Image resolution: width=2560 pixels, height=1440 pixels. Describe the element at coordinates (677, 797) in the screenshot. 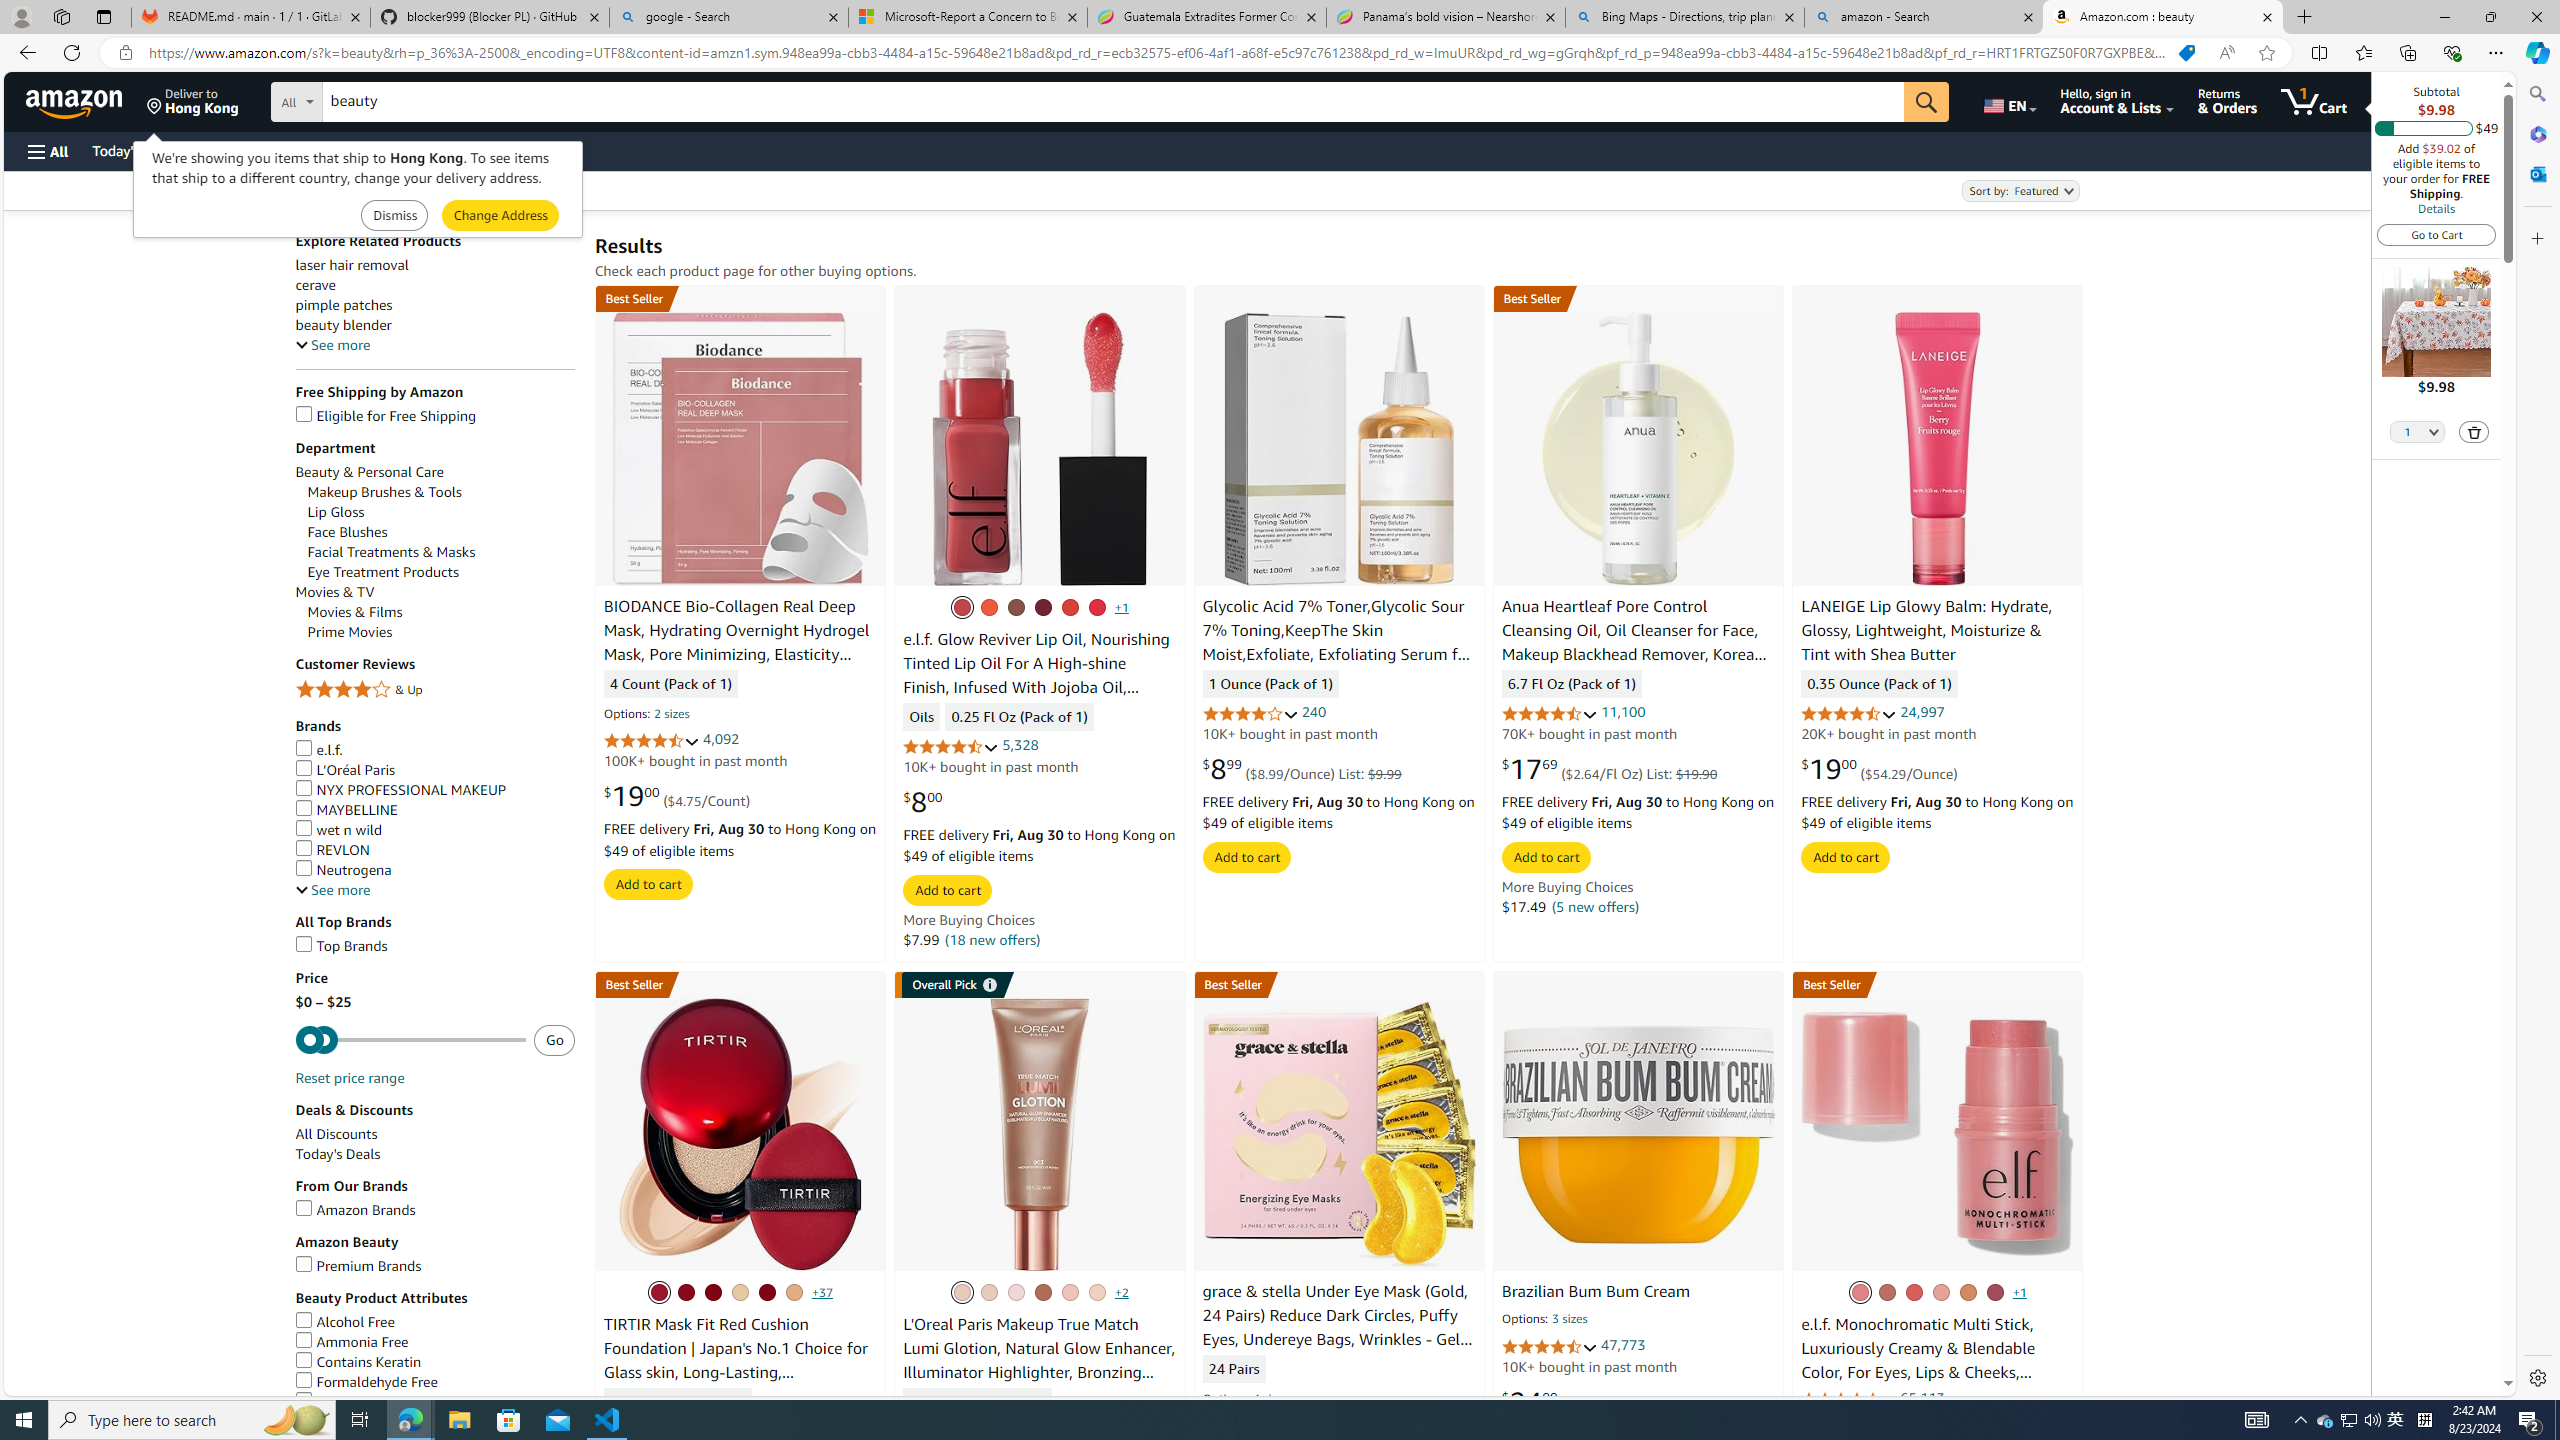

I see `$19.00 ( $4.75 /Count)` at that location.